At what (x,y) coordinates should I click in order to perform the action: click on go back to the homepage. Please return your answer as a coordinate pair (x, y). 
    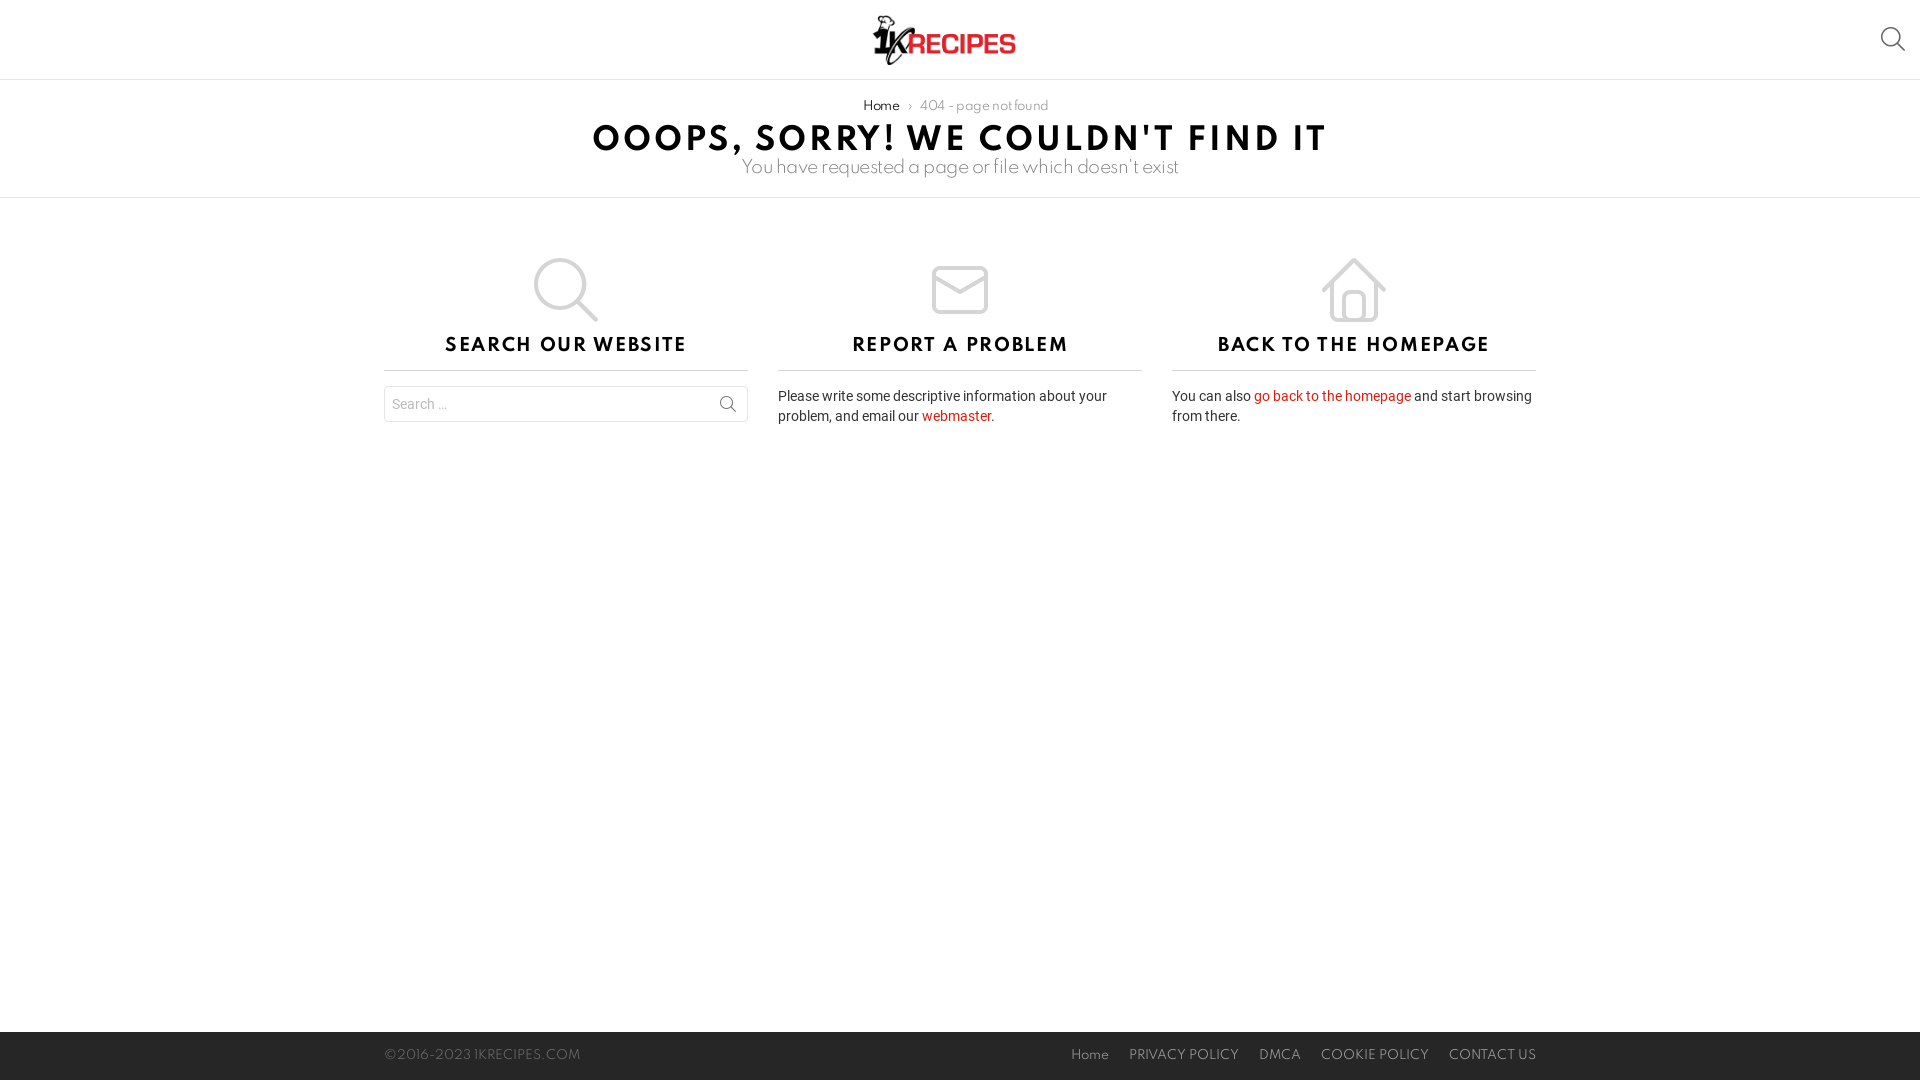
    Looking at the image, I should click on (1332, 396).